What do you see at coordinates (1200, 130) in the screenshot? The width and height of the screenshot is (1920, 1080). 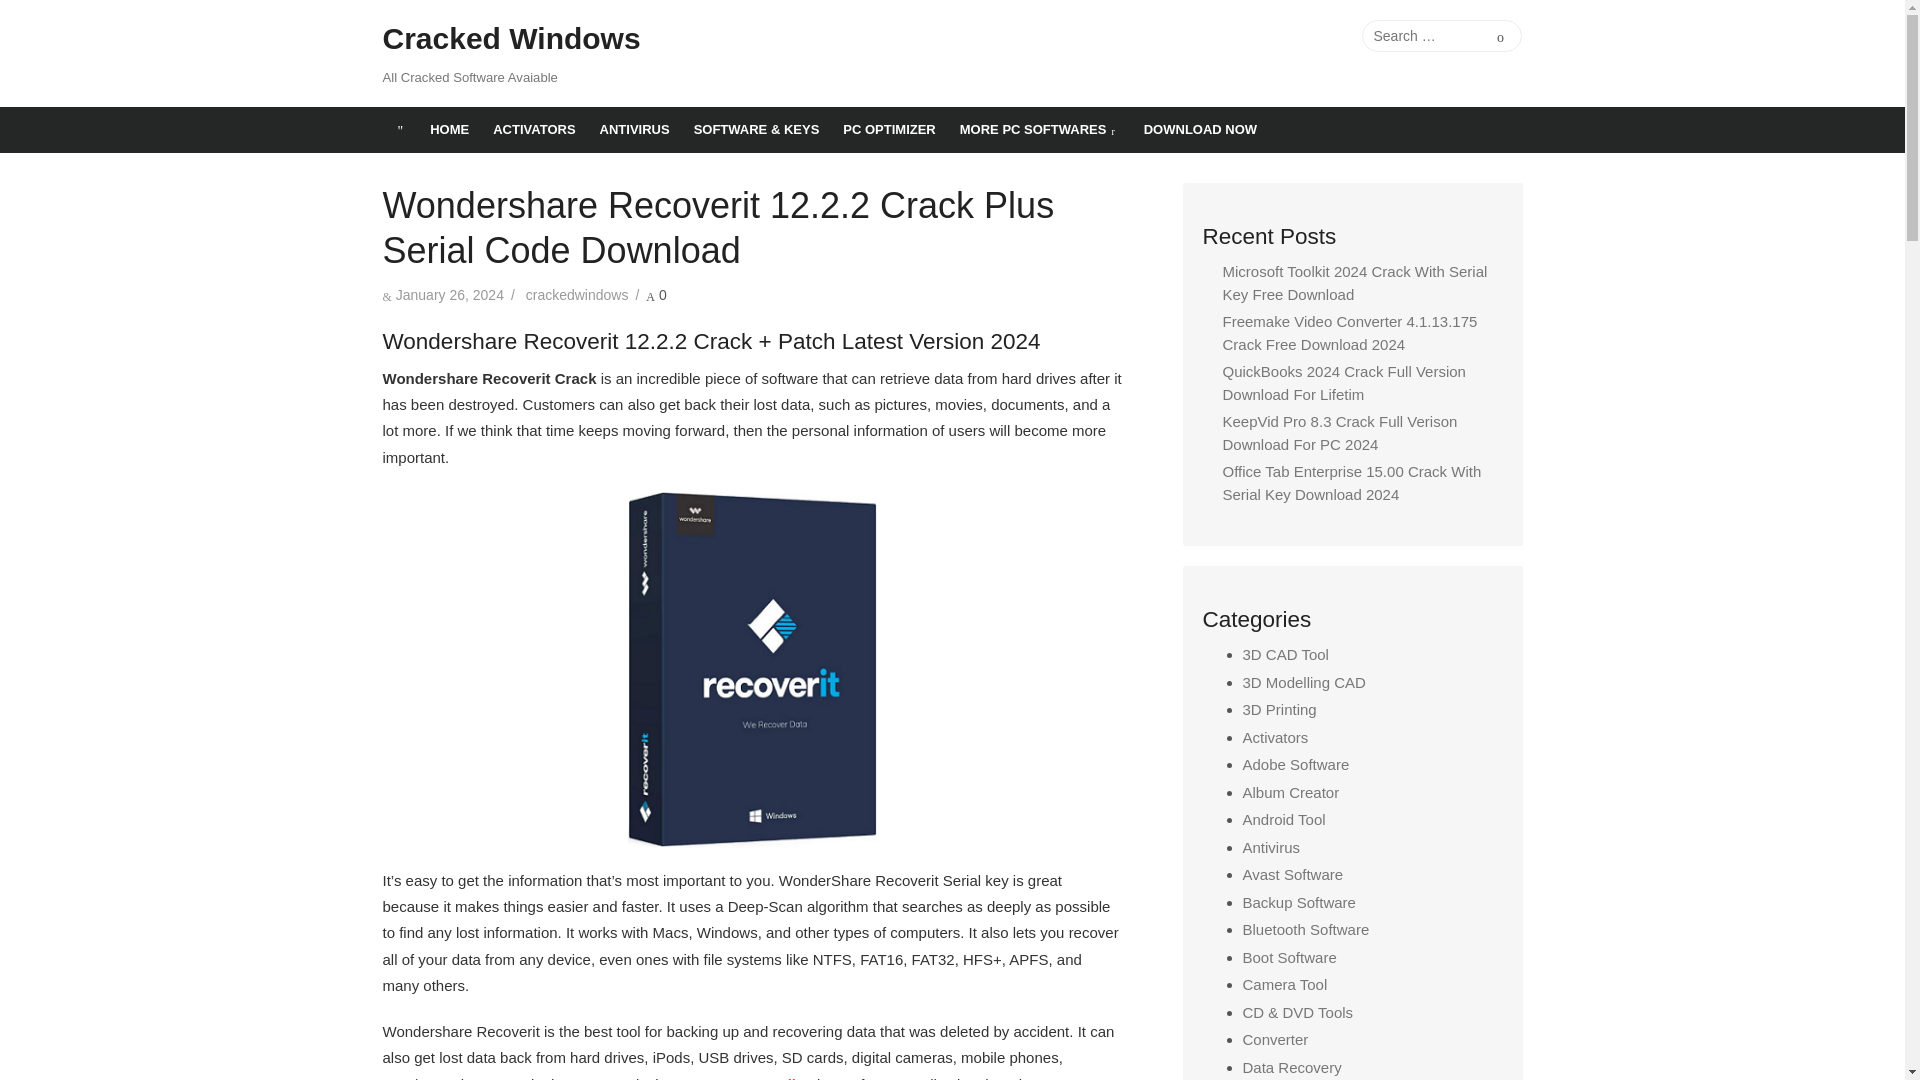 I see `DOWNLOAD NOW` at bounding box center [1200, 130].